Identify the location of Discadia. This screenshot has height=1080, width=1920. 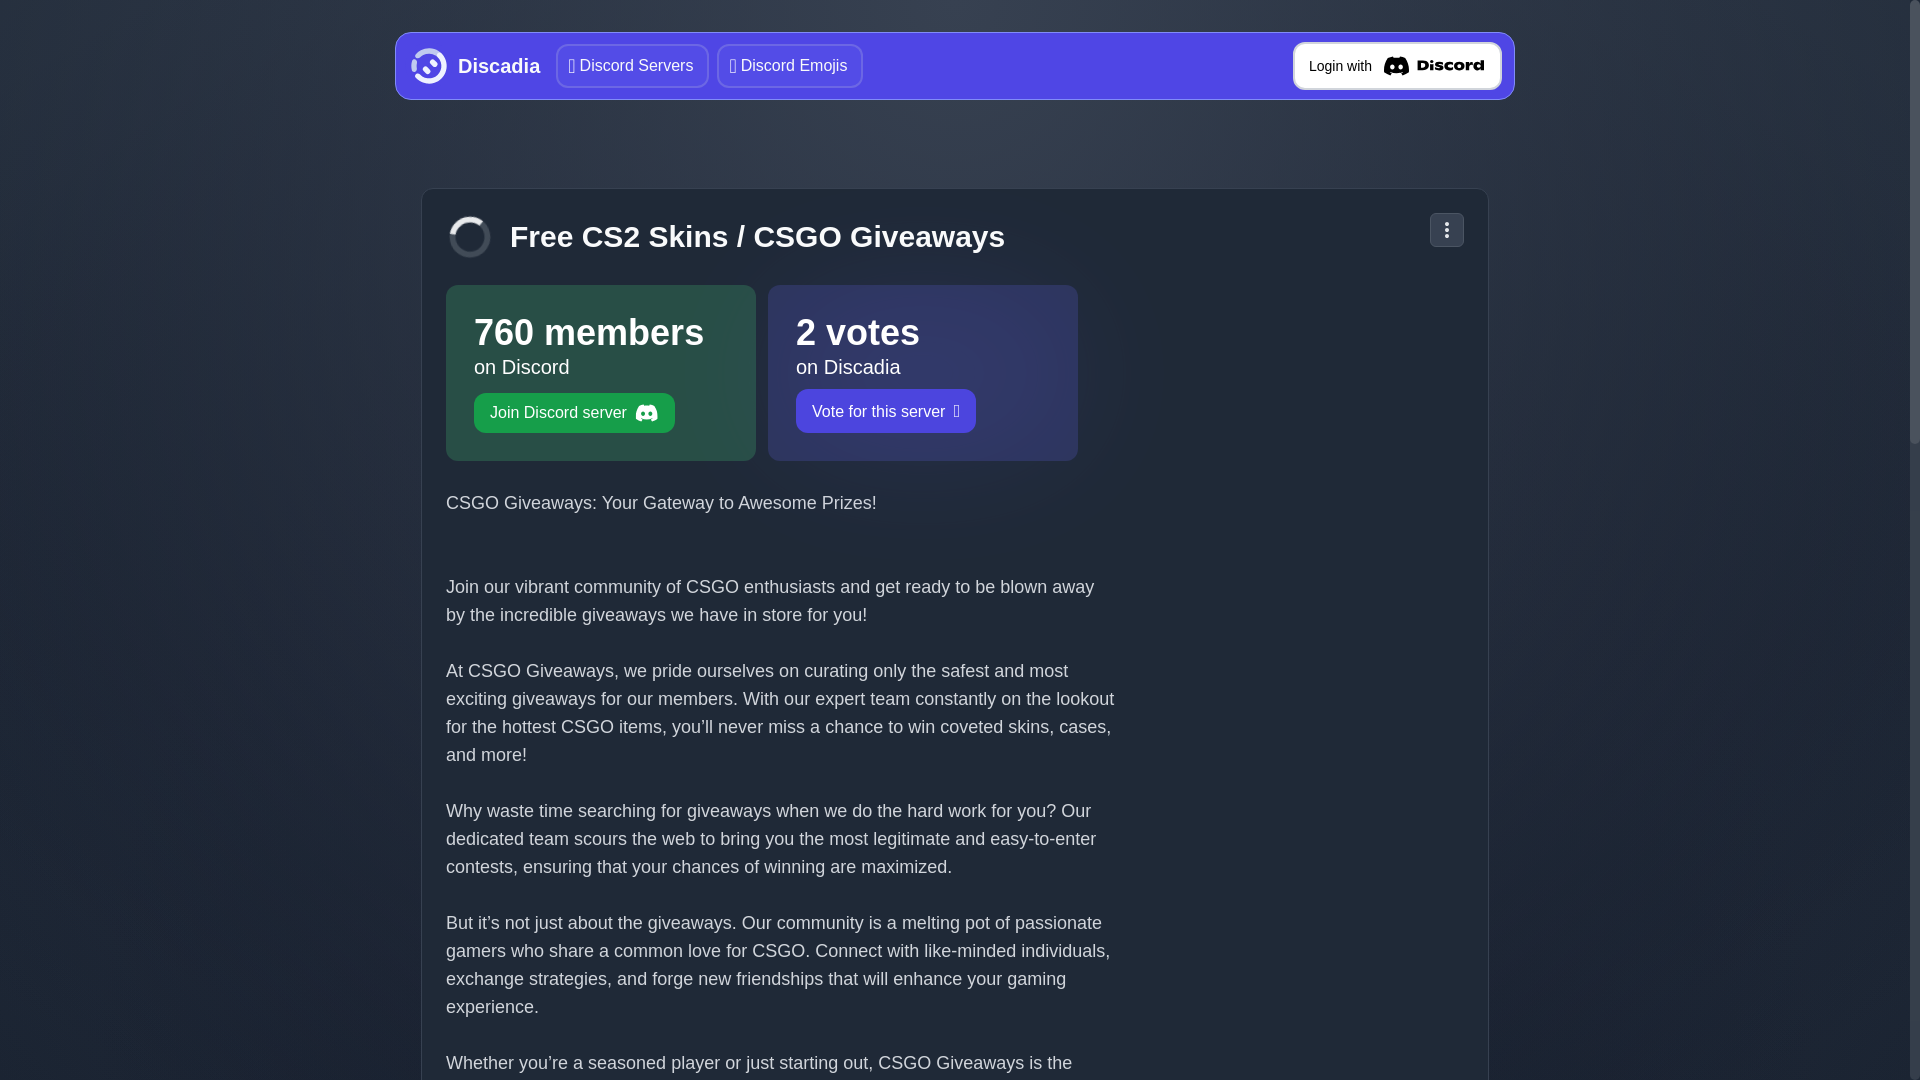
(471, 66).